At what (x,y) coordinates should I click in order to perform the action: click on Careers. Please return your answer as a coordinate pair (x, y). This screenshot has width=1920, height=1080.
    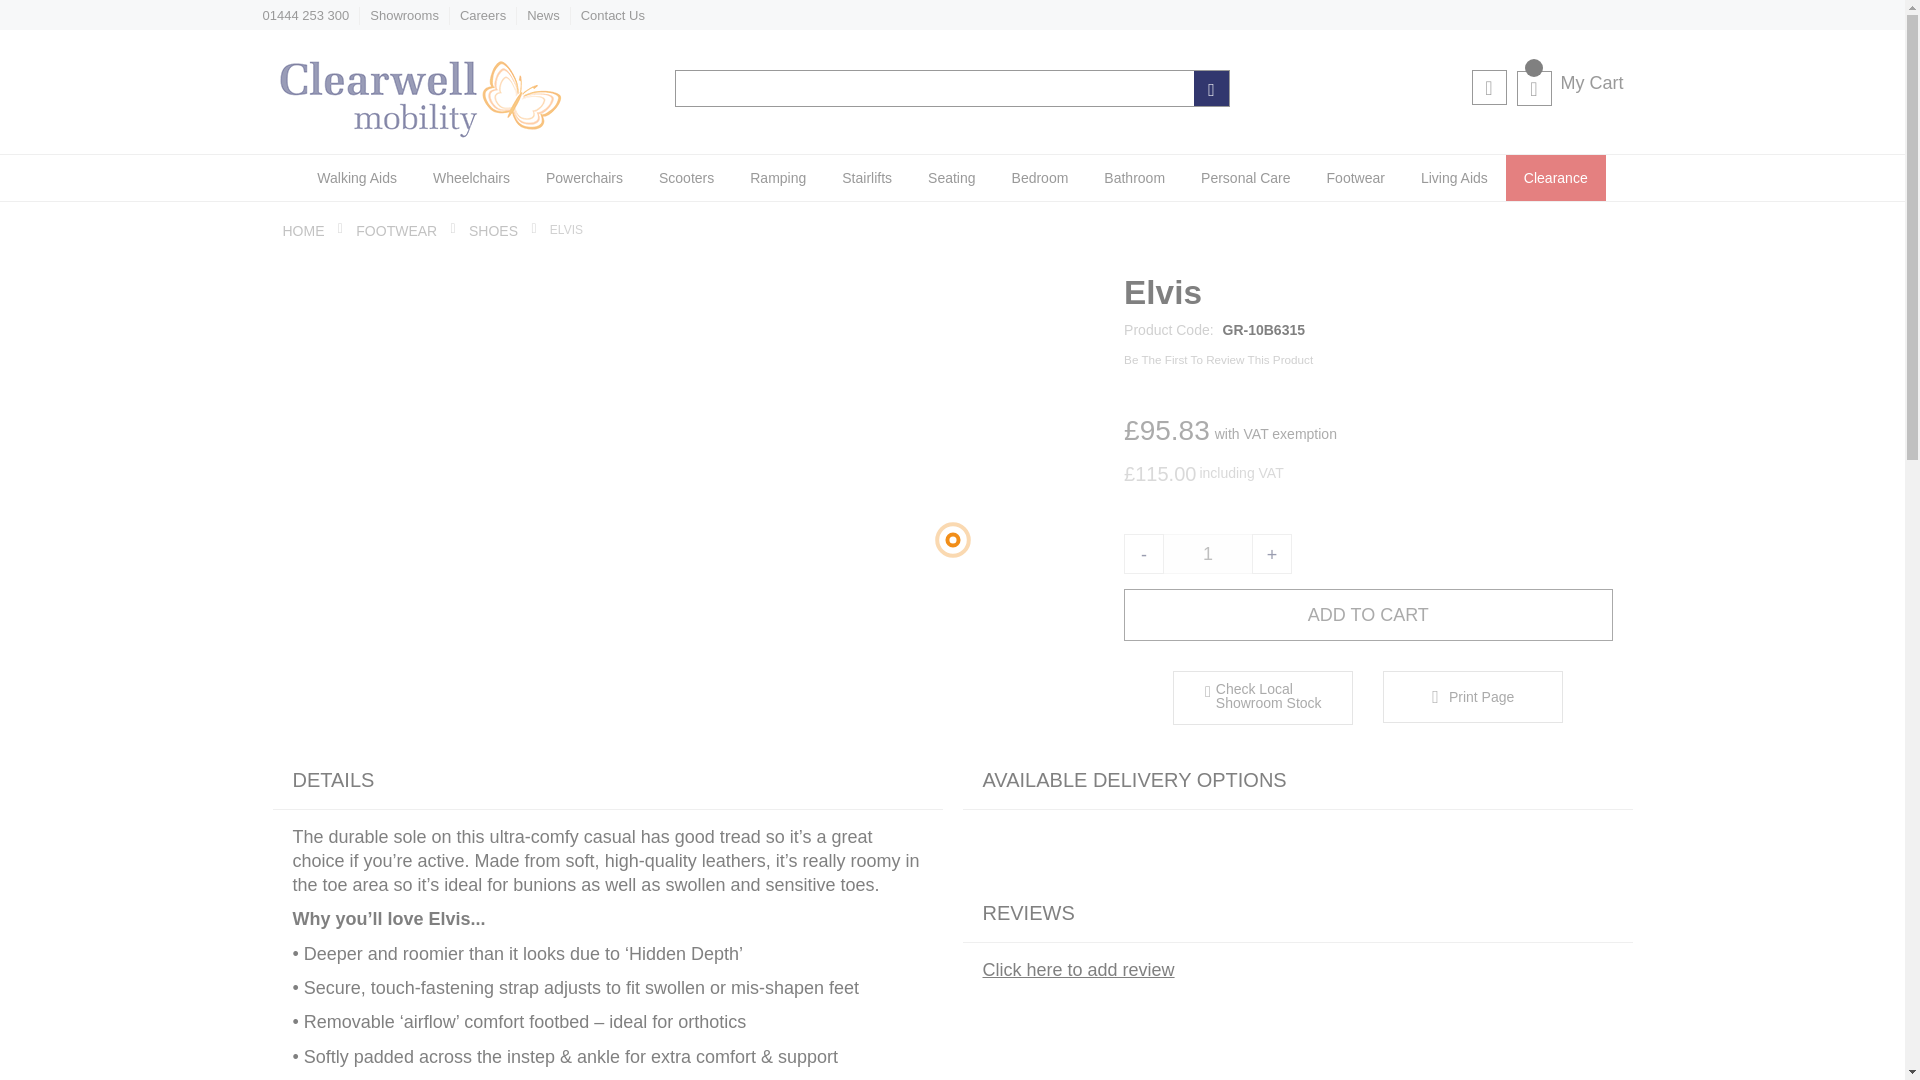
    Looking at the image, I should click on (483, 14).